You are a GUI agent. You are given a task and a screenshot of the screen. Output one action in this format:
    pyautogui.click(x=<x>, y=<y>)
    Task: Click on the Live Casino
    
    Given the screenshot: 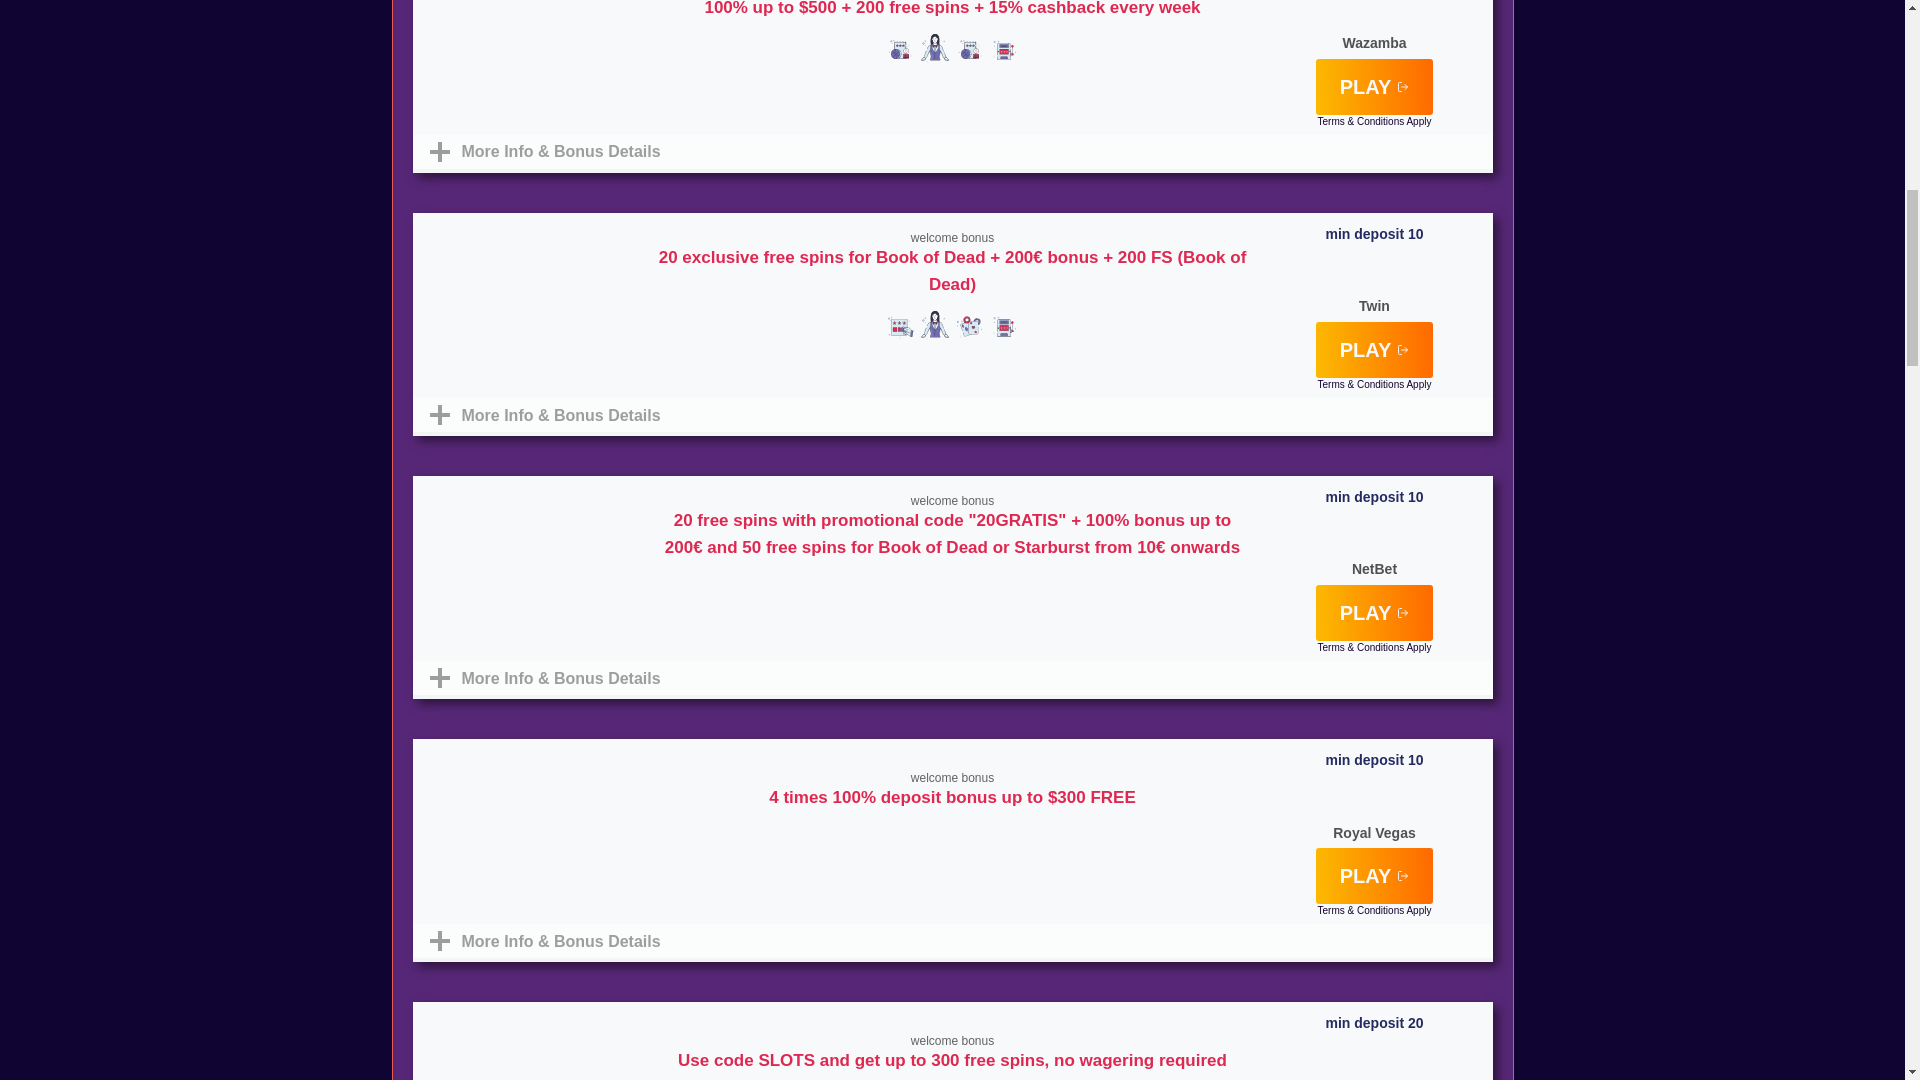 What is the action you would take?
    pyautogui.click(x=934, y=48)
    